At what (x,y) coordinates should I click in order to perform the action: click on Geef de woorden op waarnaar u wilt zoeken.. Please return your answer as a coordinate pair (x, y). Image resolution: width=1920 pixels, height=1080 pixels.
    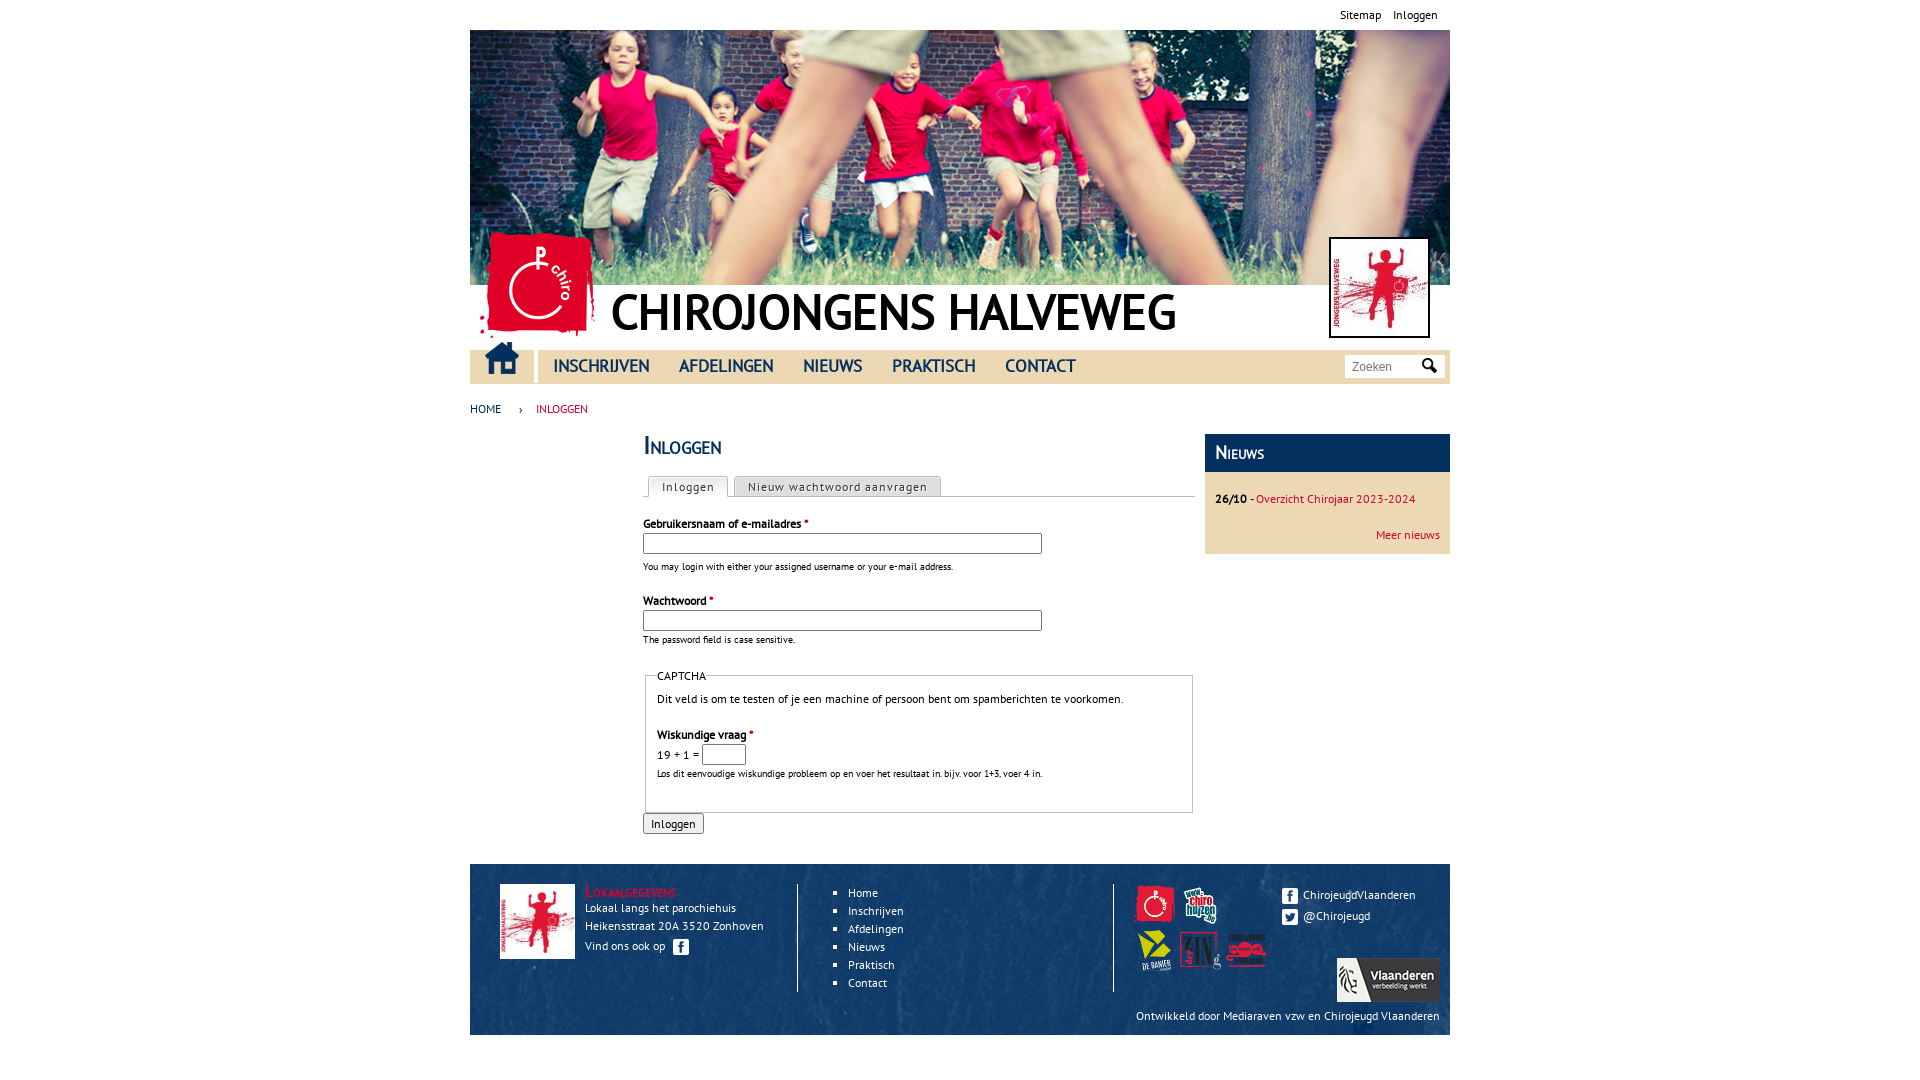
    Looking at the image, I should click on (1385, 366).